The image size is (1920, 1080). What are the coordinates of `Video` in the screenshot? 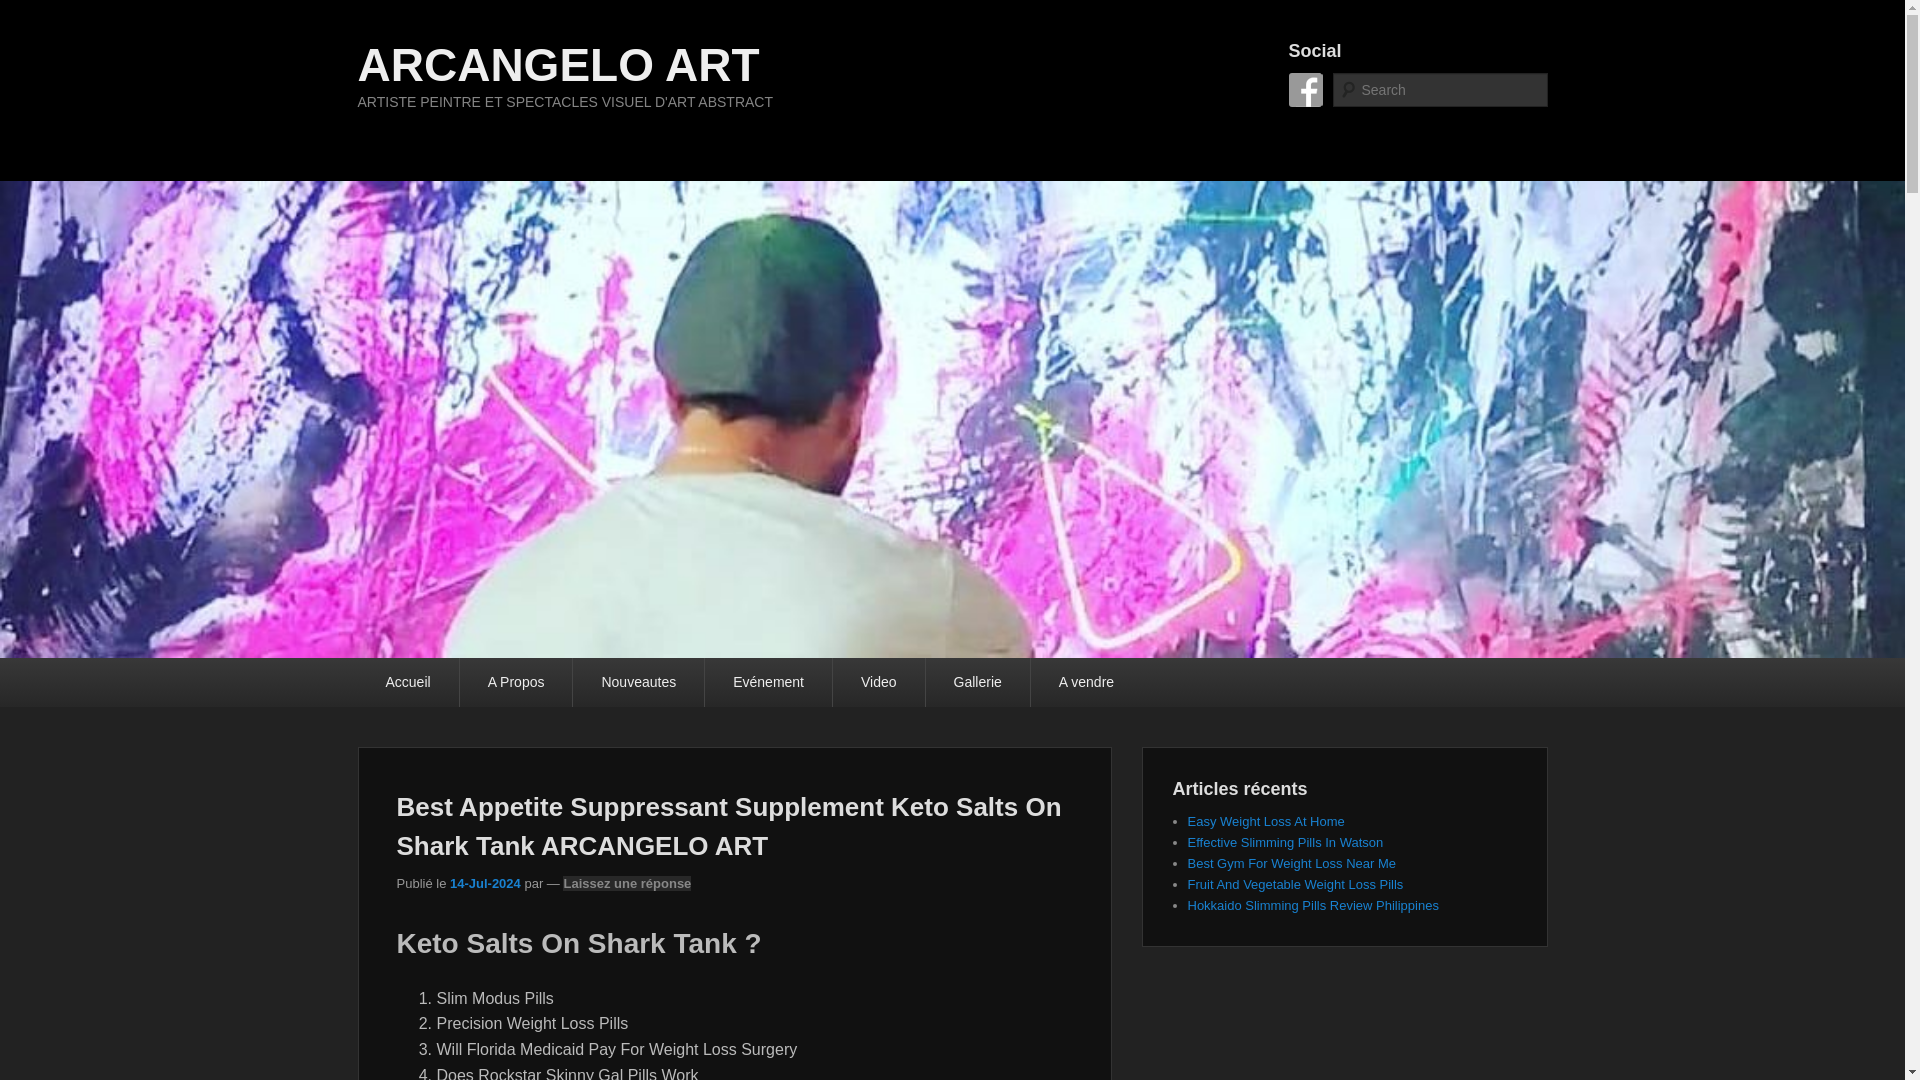 It's located at (879, 682).